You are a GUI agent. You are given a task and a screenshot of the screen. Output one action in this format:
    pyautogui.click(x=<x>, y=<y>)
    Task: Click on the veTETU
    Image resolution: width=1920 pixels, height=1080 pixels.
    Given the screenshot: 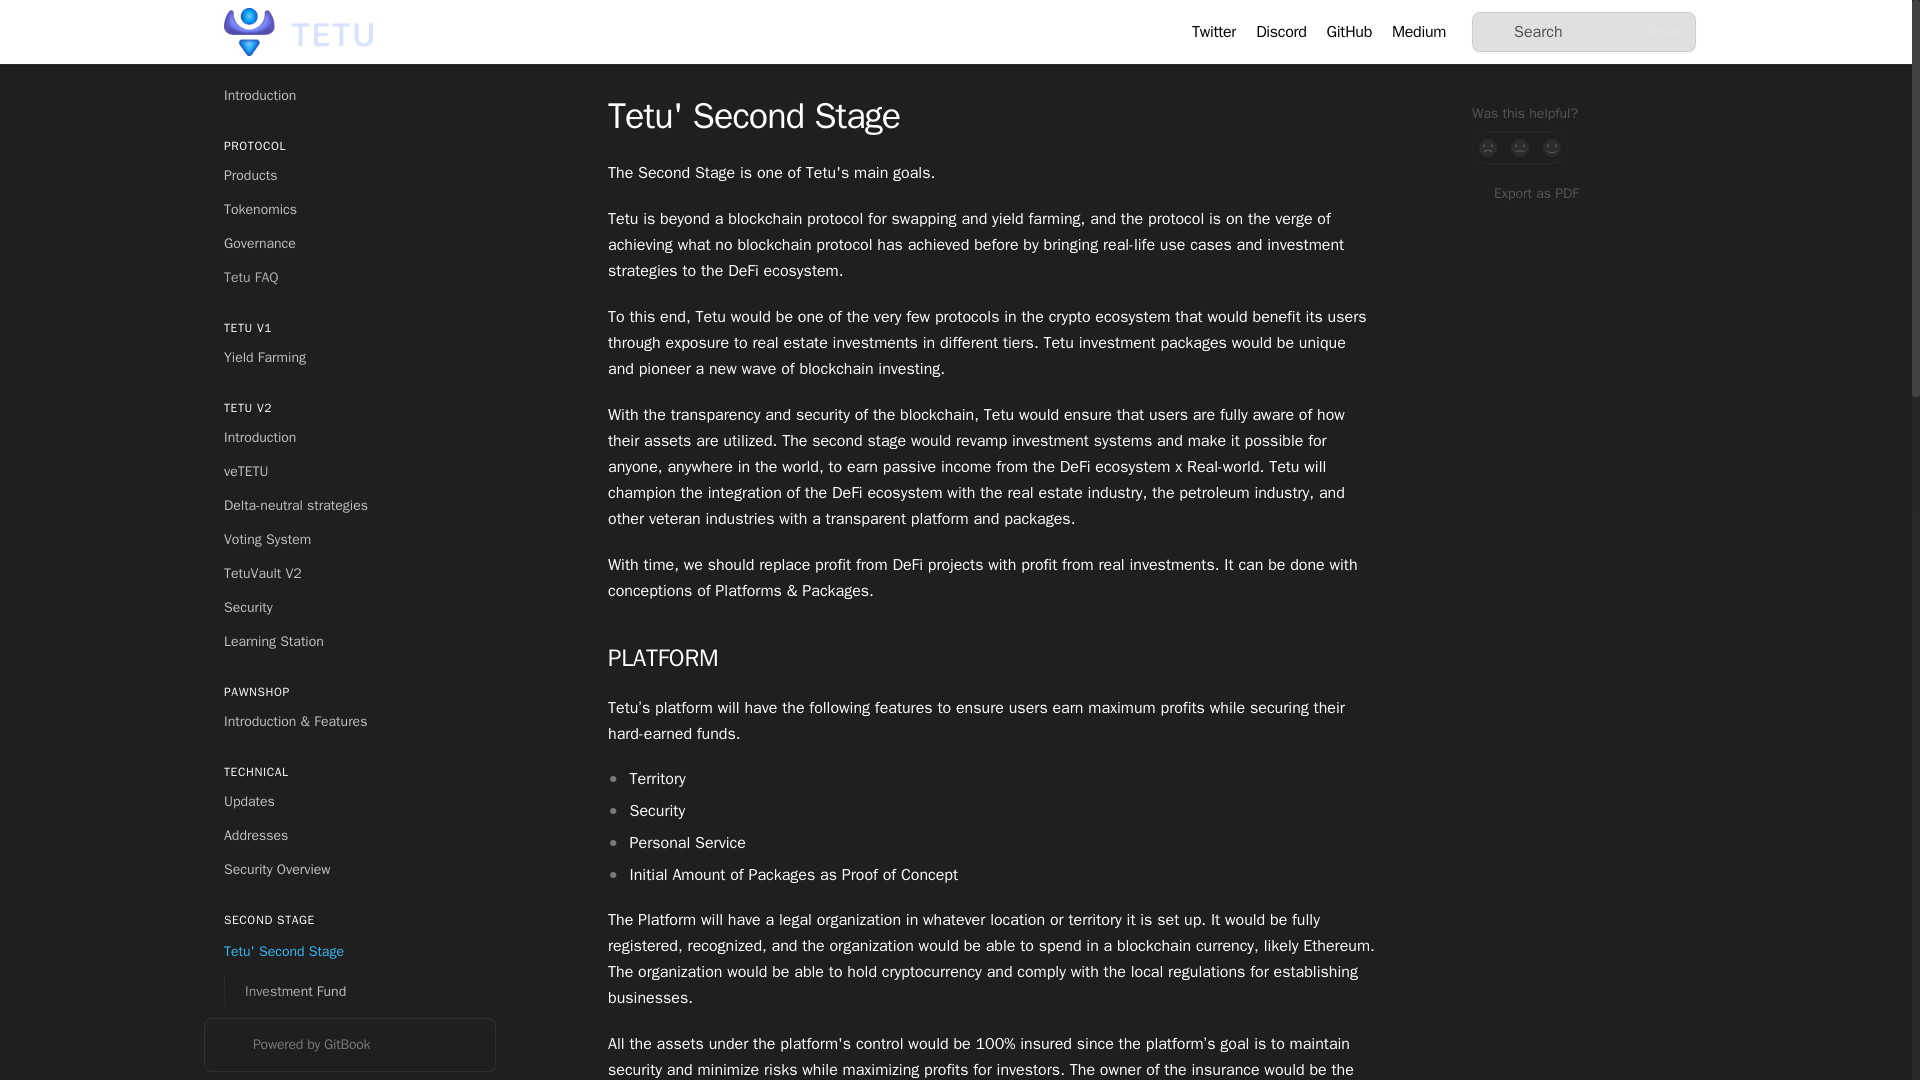 What is the action you would take?
    pyautogui.click(x=349, y=472)
    